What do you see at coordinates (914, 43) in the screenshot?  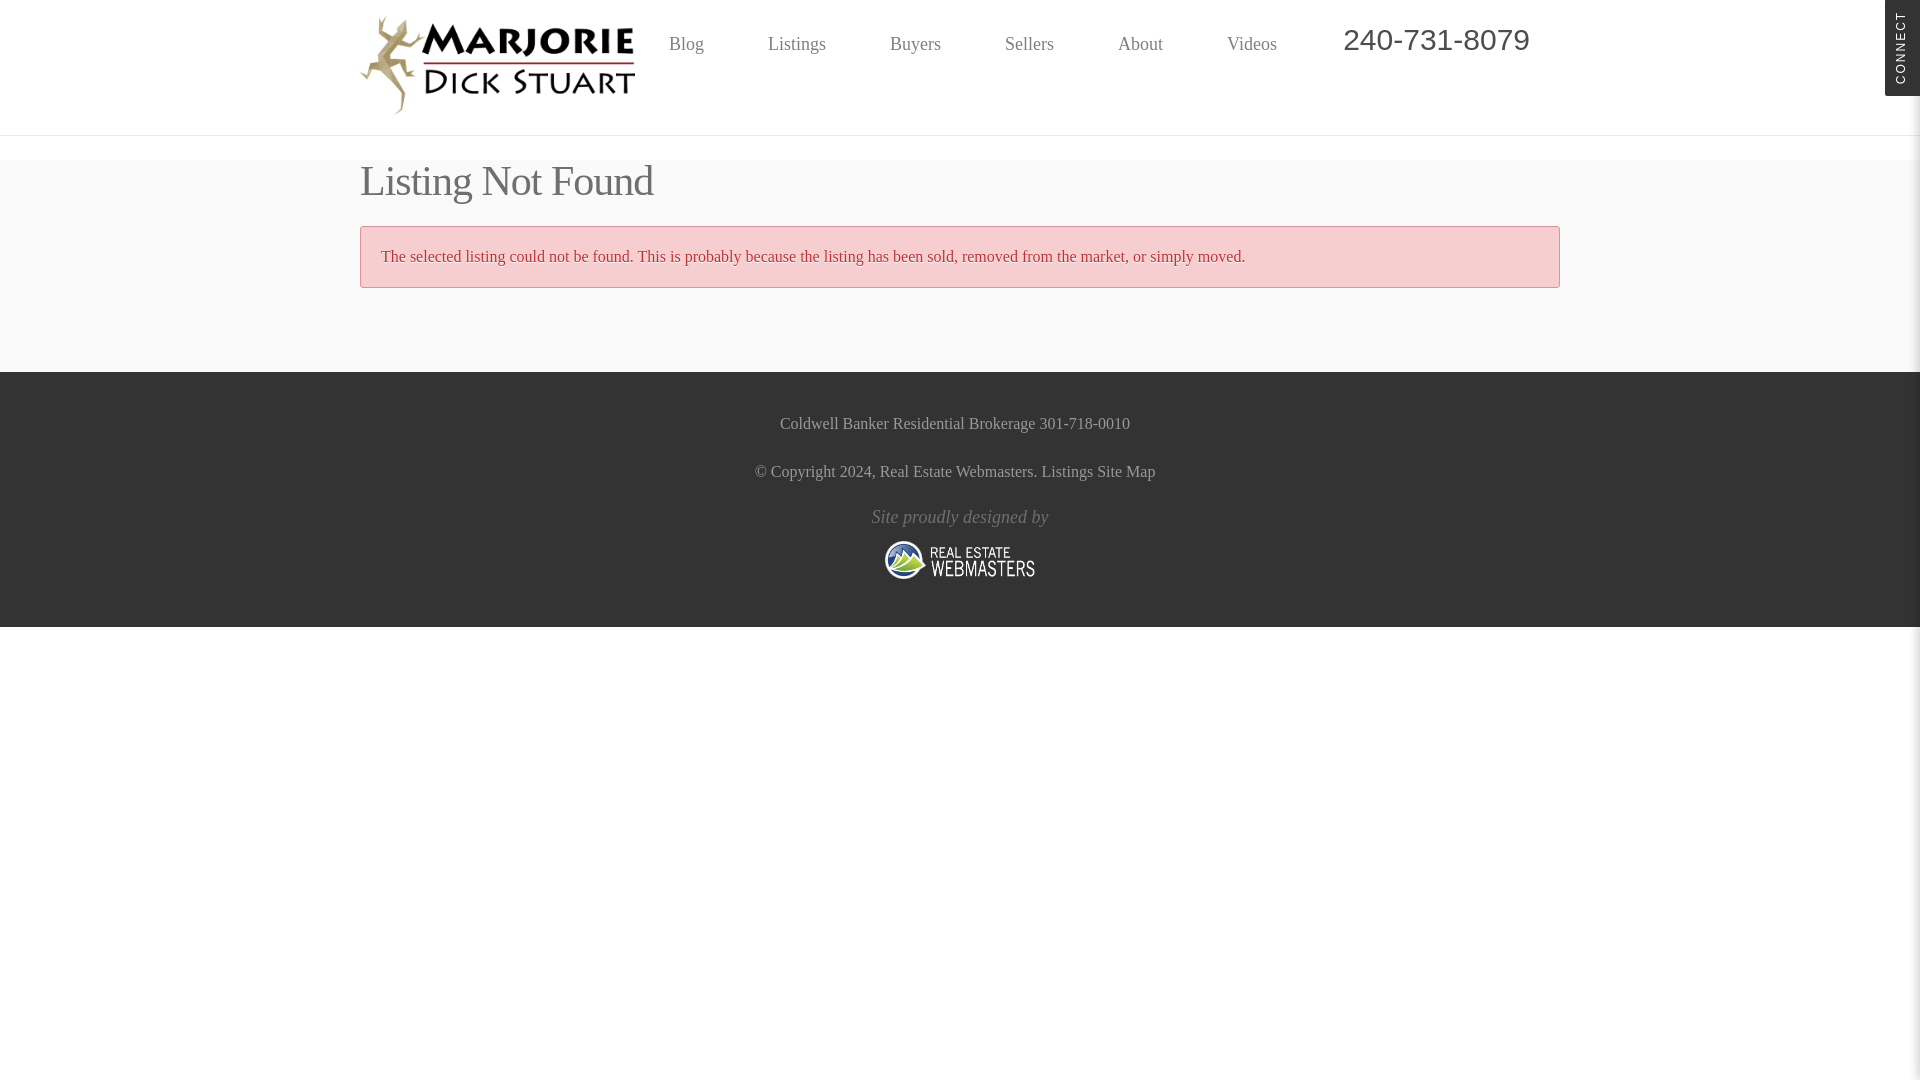 I see `Buyers` at bounding box center [914, 43].